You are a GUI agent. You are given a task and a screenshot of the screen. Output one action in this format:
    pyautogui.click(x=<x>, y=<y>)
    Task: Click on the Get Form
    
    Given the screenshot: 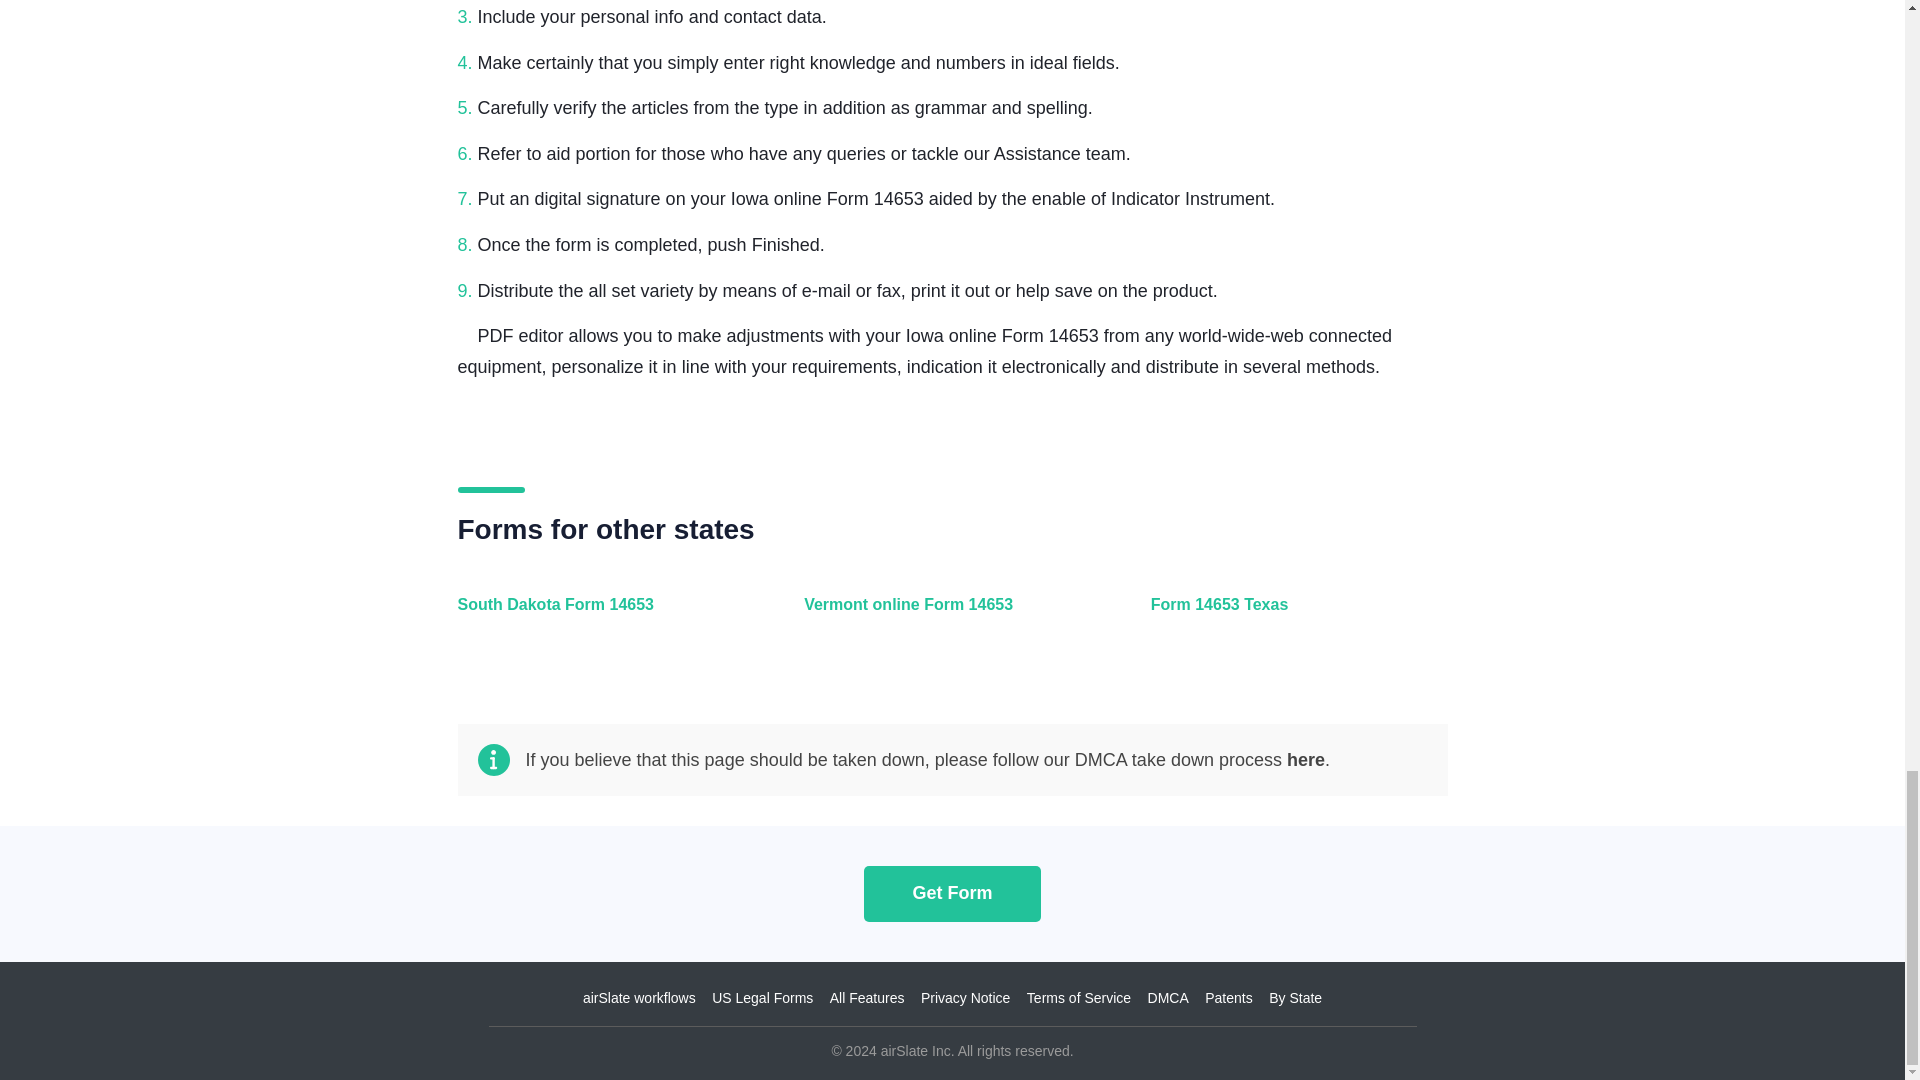 What is the action you would take?
    pyautogui.click(x=952, y=892)
    